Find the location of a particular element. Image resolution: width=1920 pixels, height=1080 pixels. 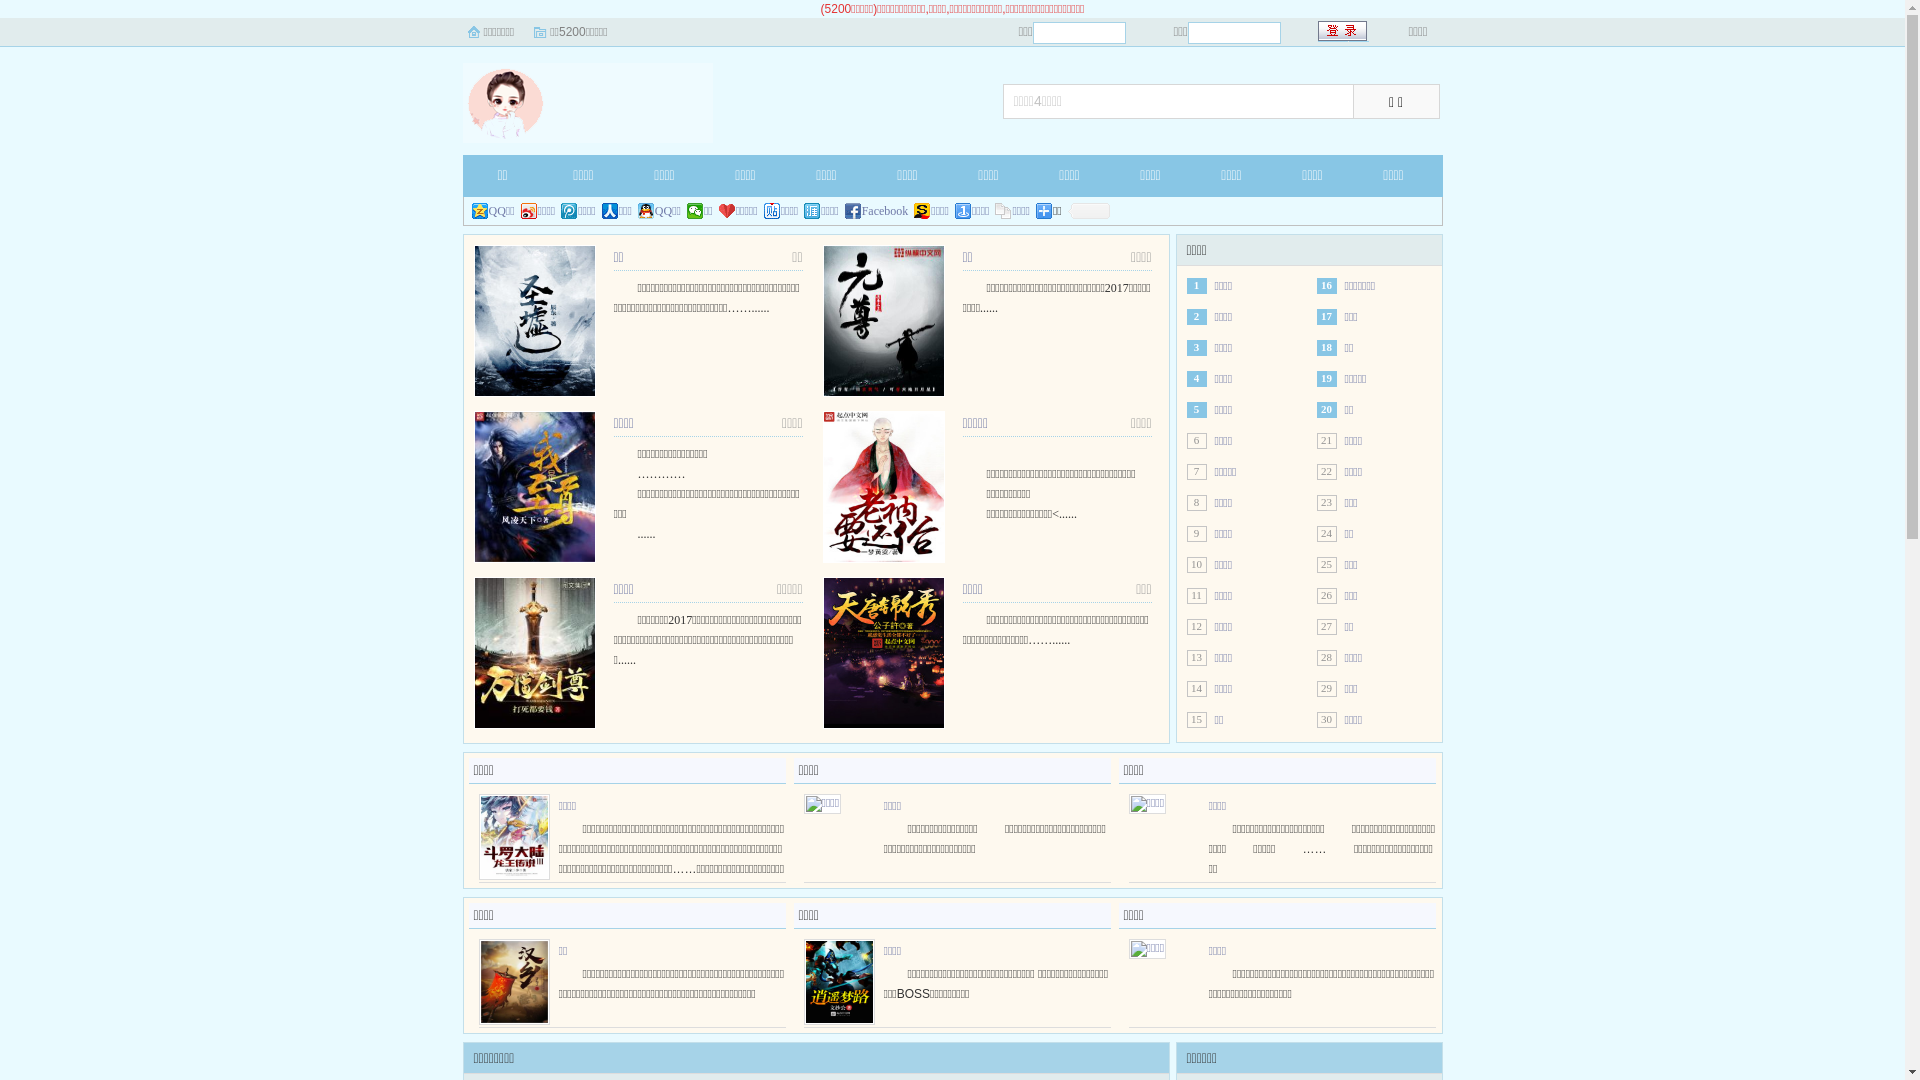

Facebook is located at coordinates (877, 211).